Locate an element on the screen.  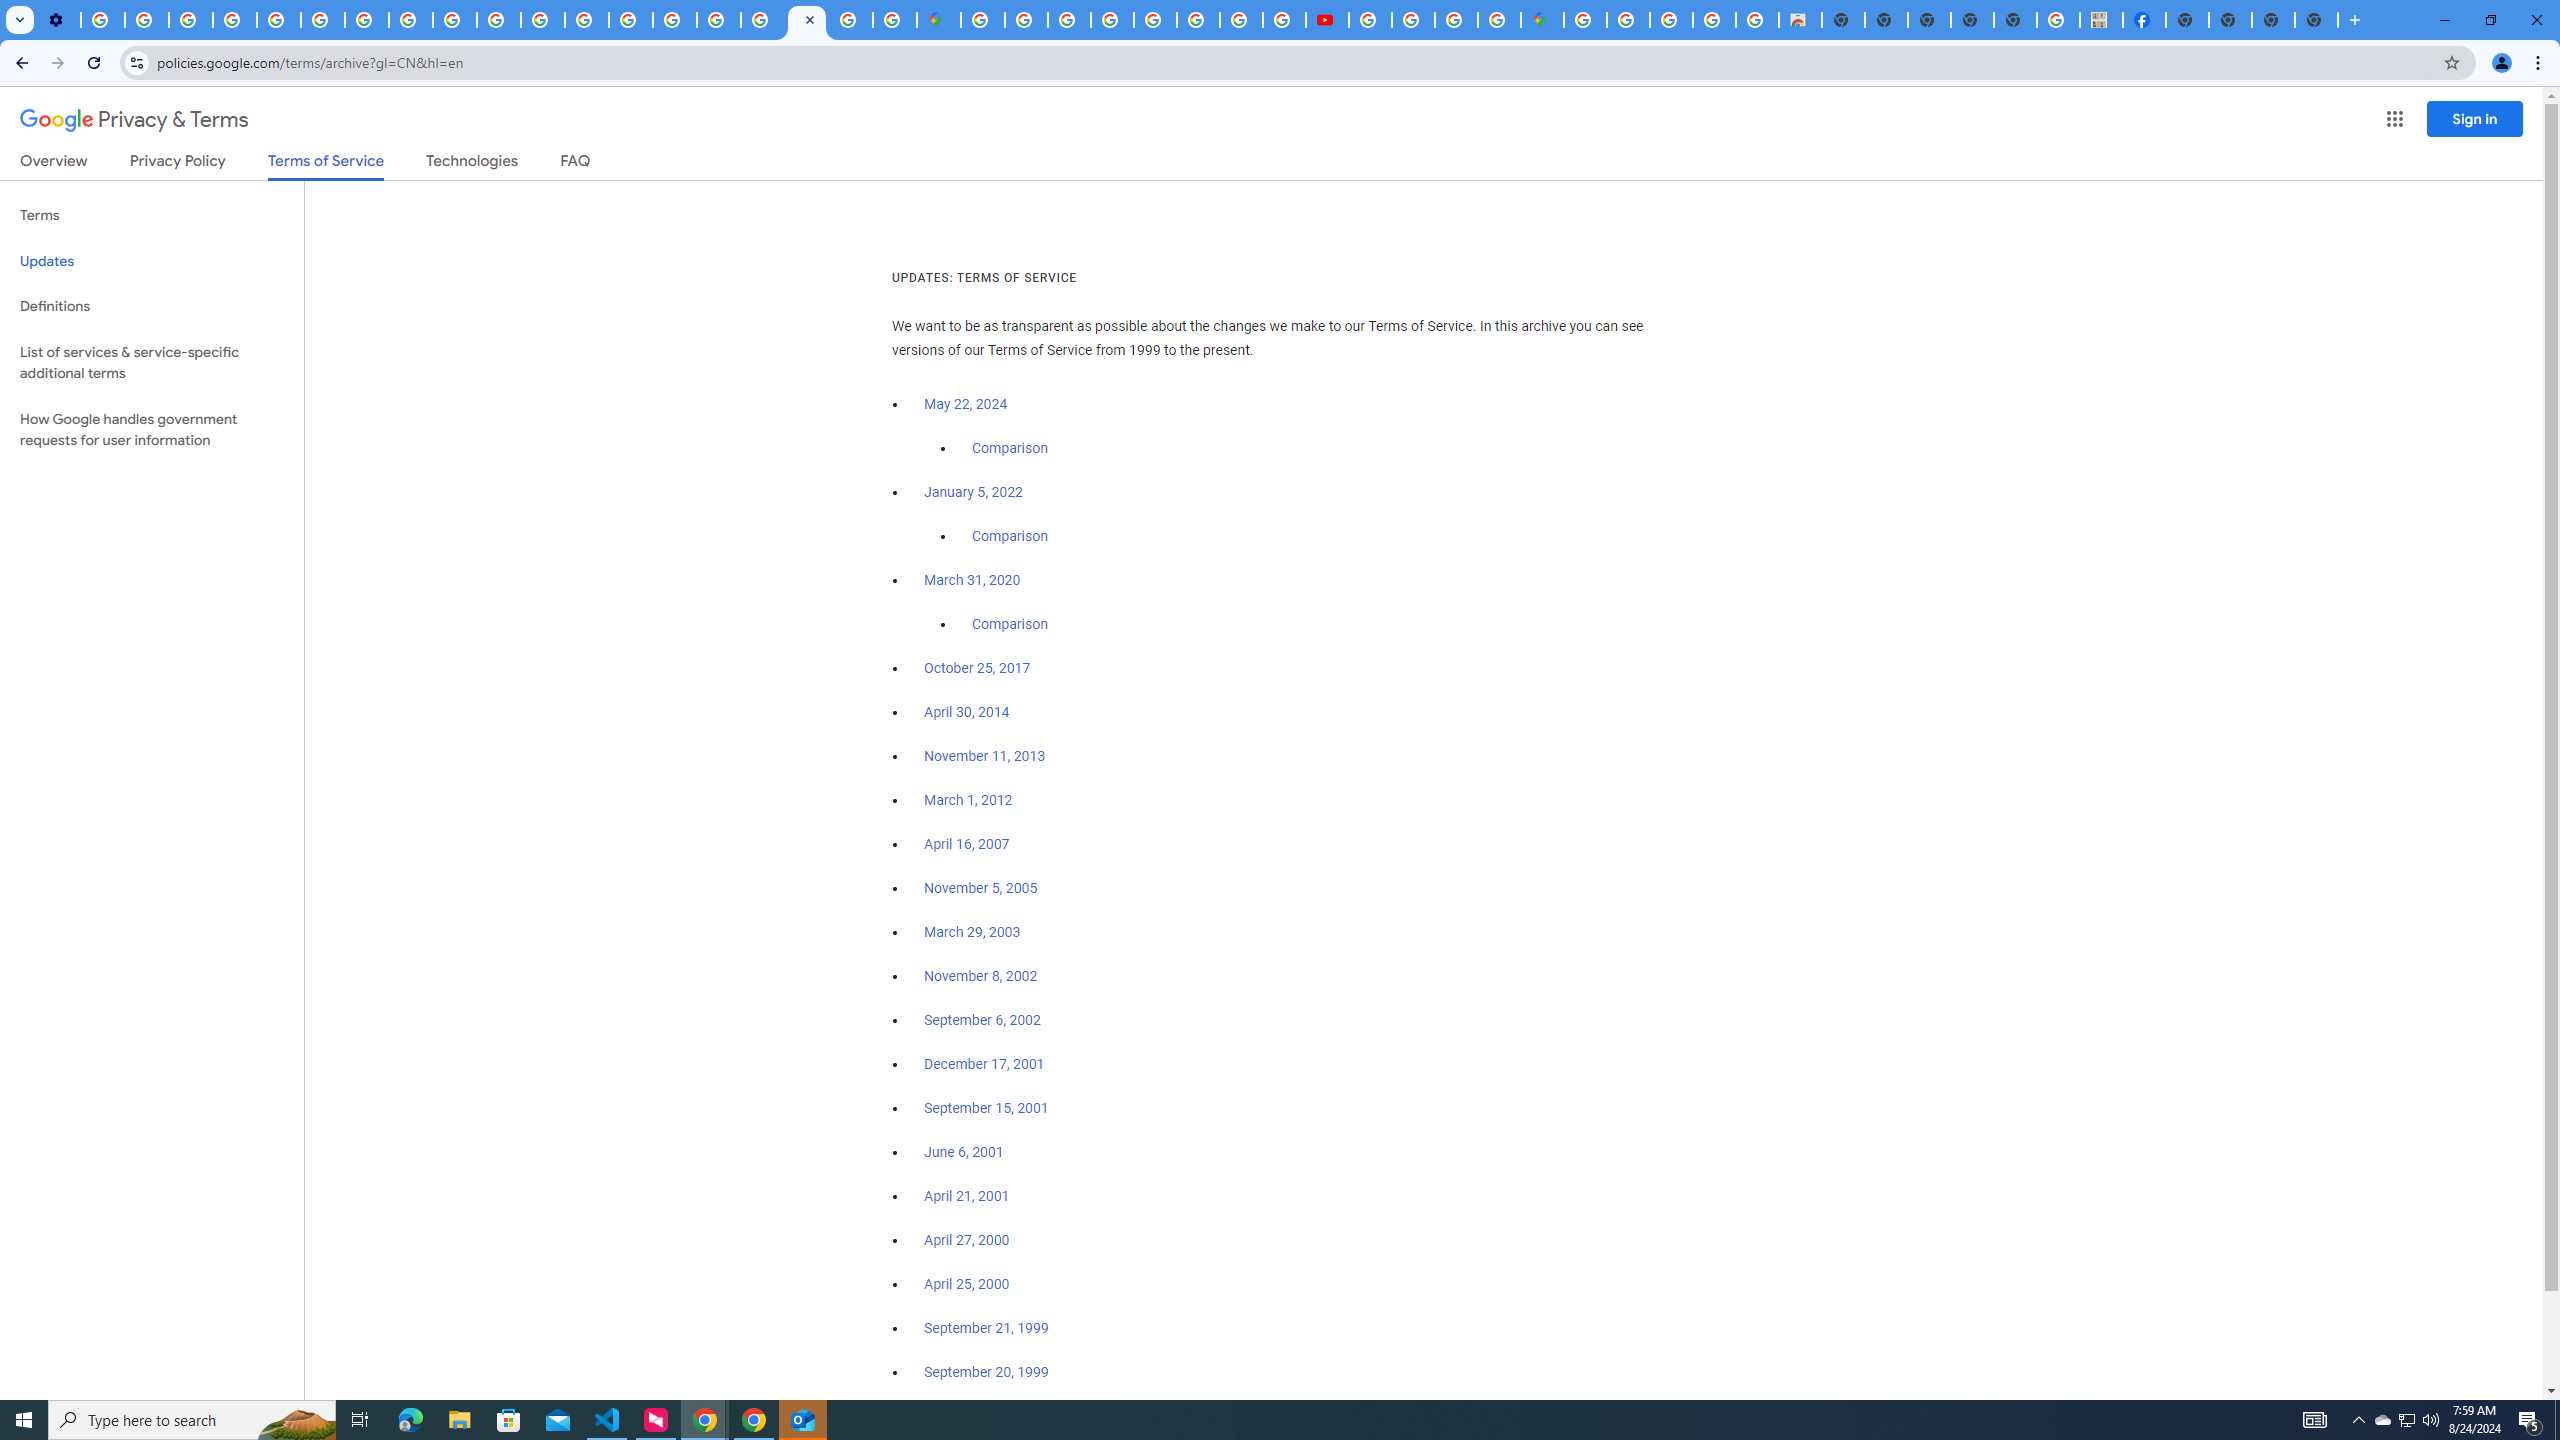
Sign in - Google Accounts is located at coordinates (762, 20).